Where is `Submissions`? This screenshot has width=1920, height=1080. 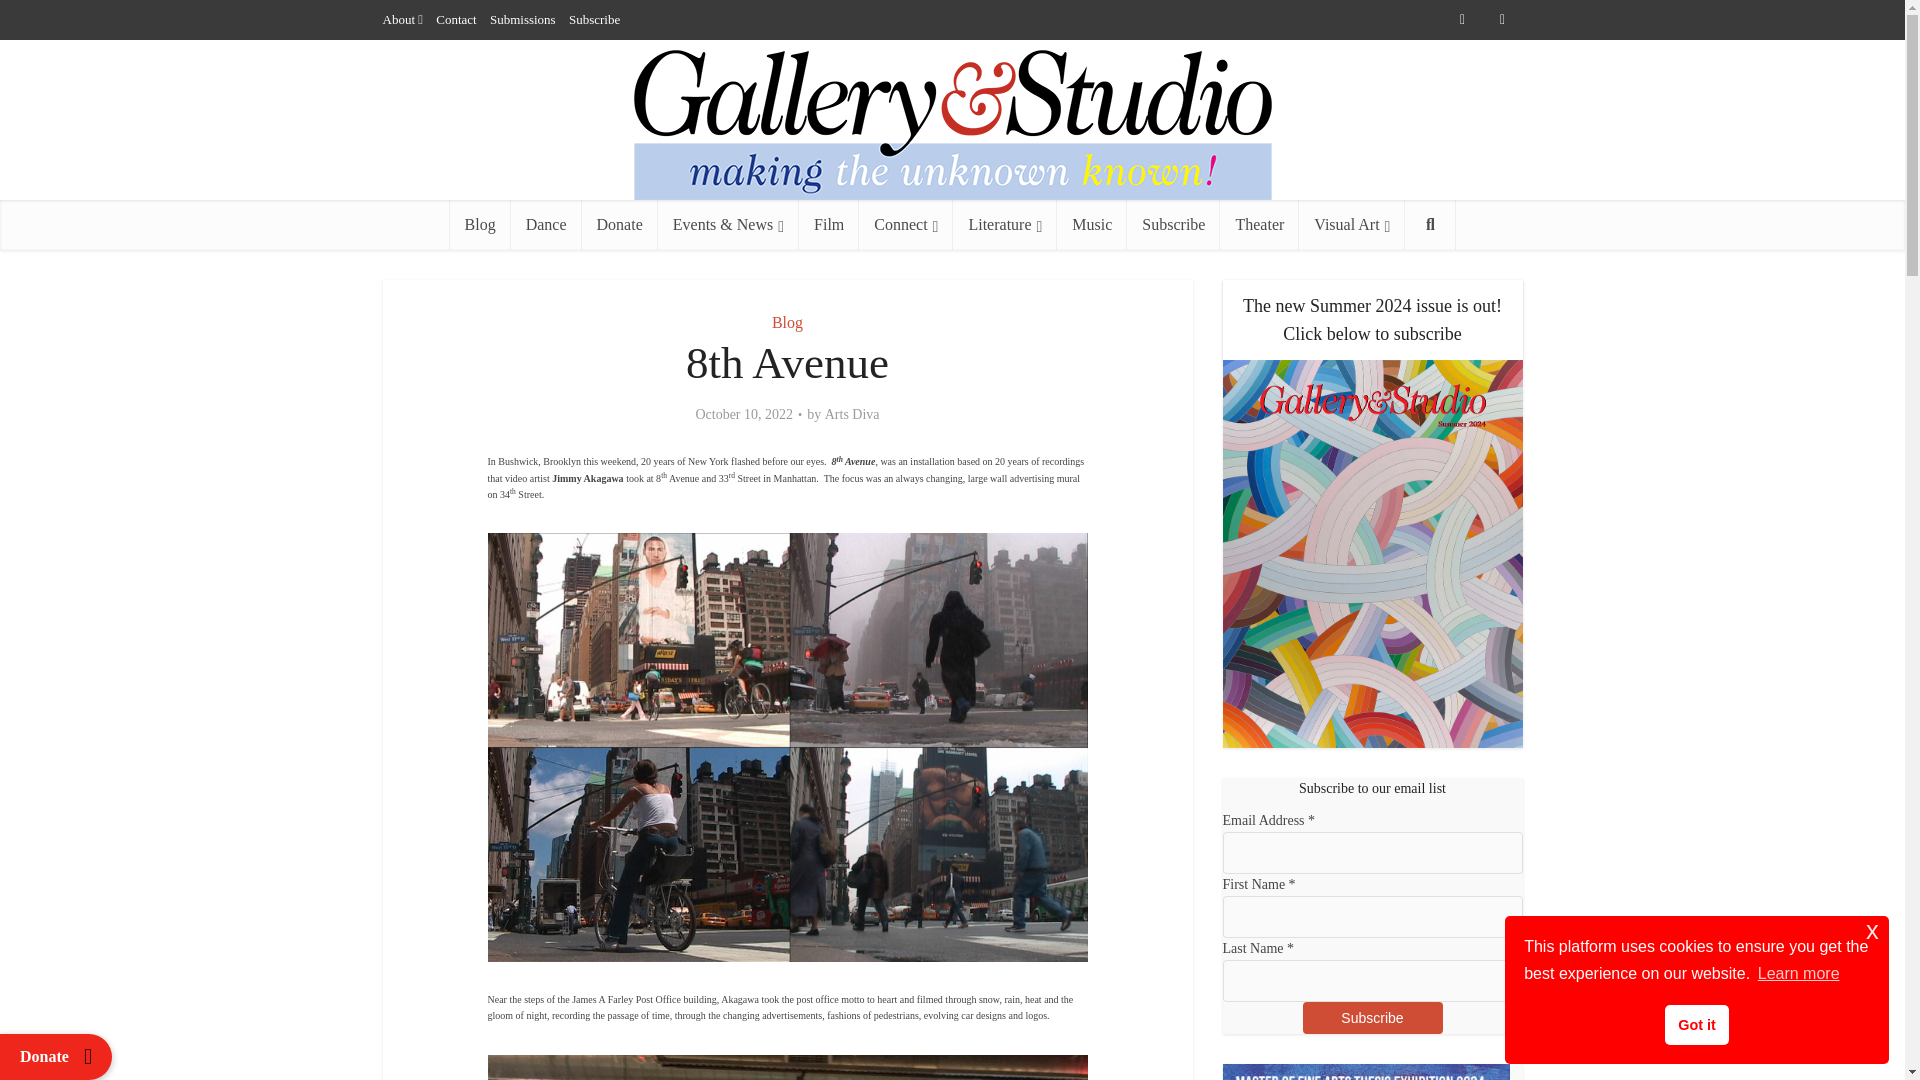 Submissions is located at coordinates (522, 19).